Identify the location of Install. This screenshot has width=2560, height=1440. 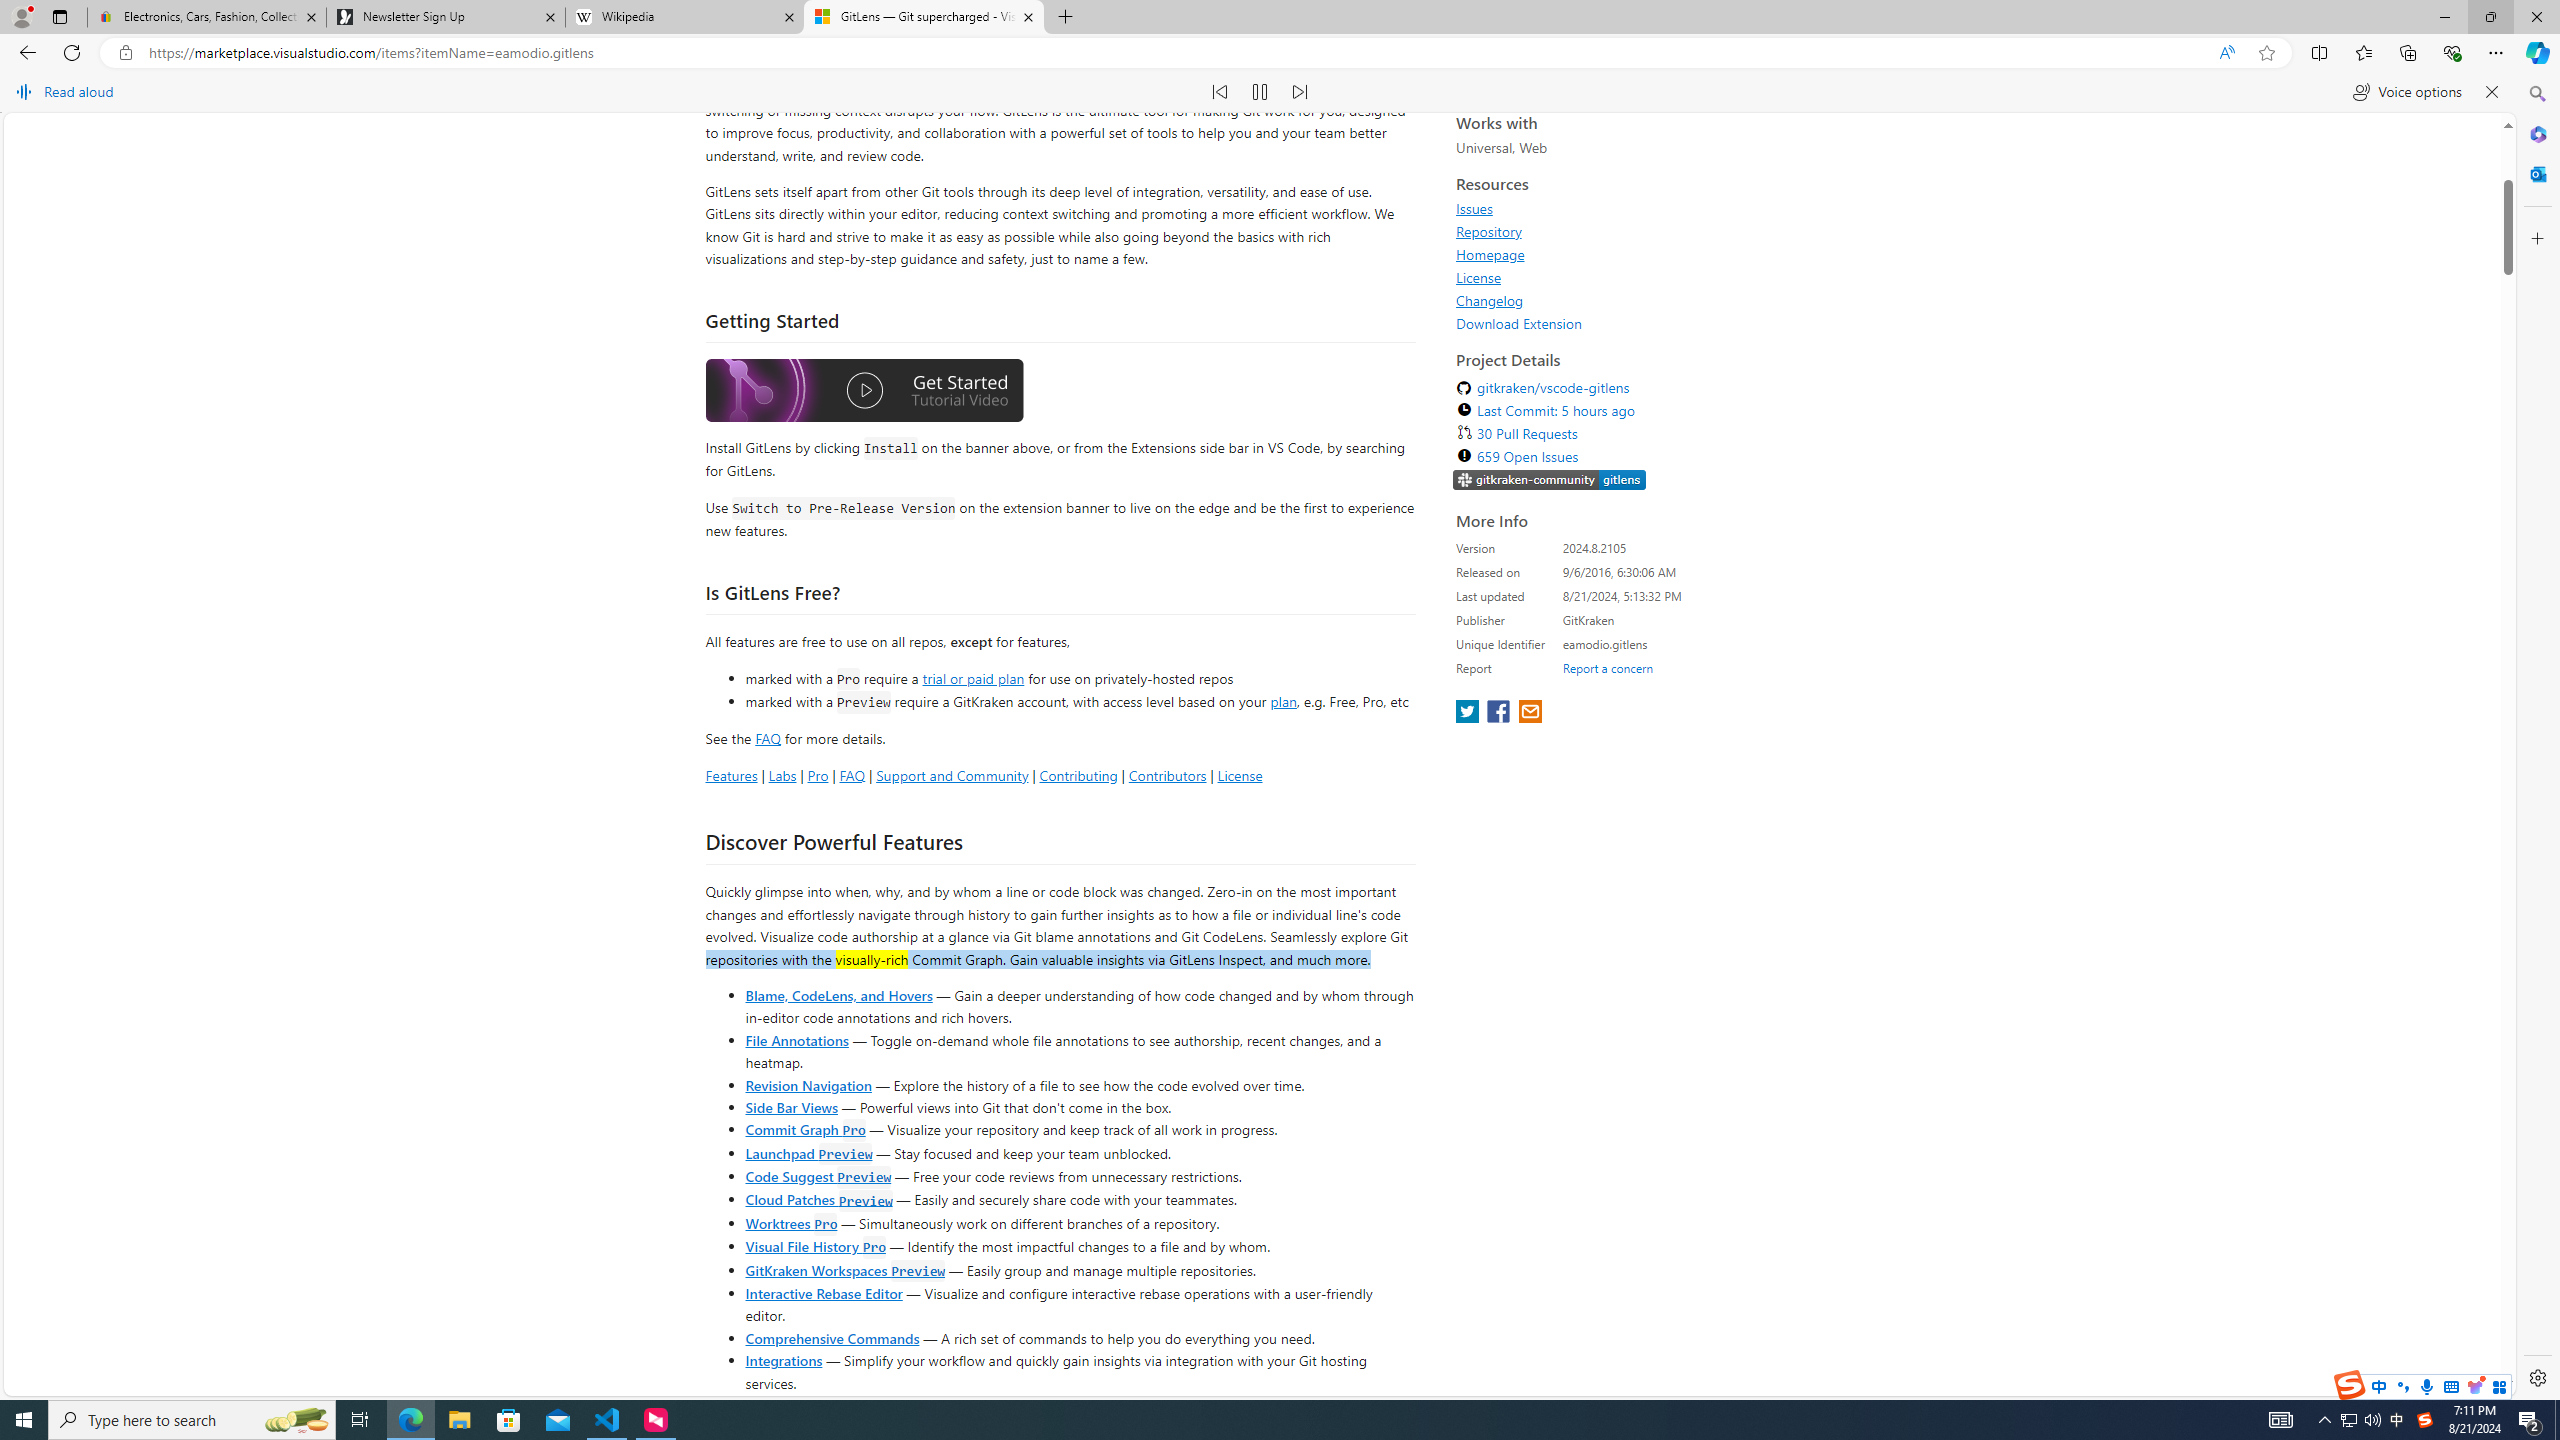
(907, 132).